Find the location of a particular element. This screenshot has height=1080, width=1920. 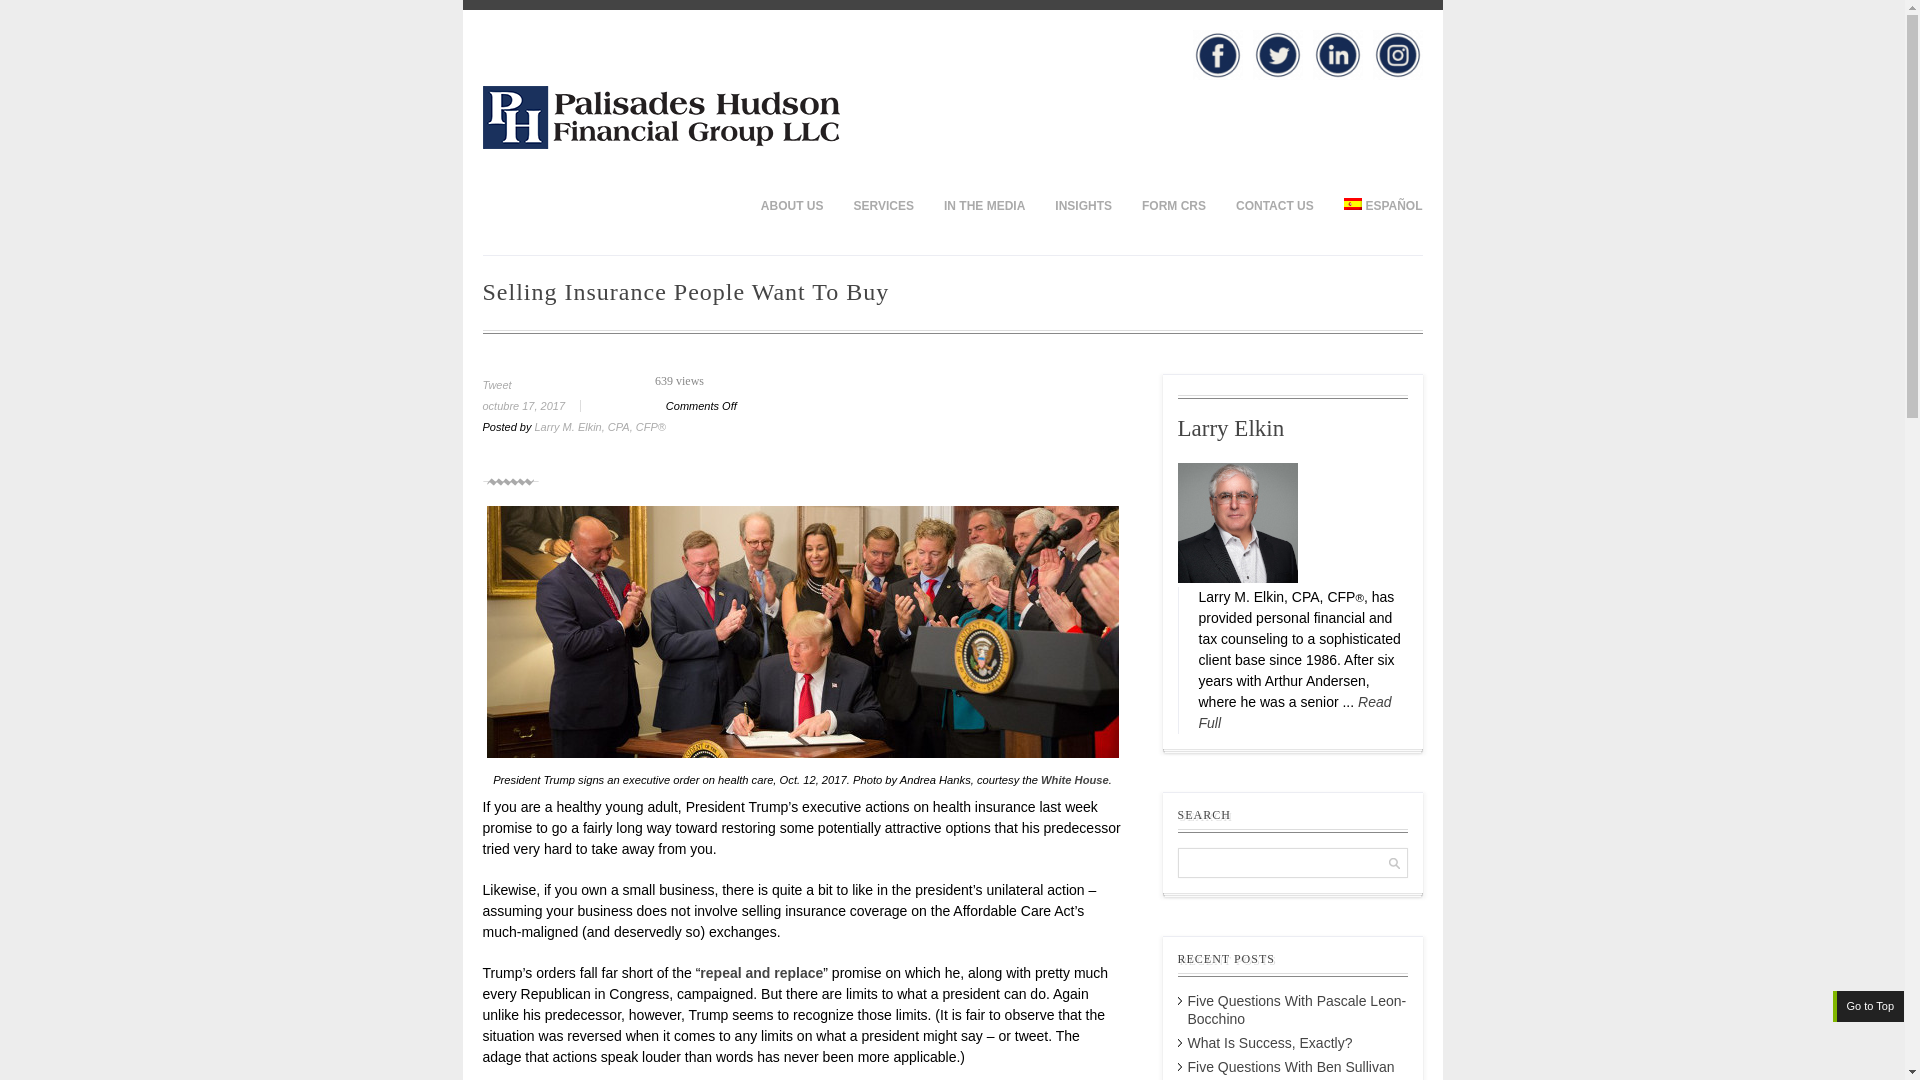

INSIGHTS is located at coordinates (1084, 205).